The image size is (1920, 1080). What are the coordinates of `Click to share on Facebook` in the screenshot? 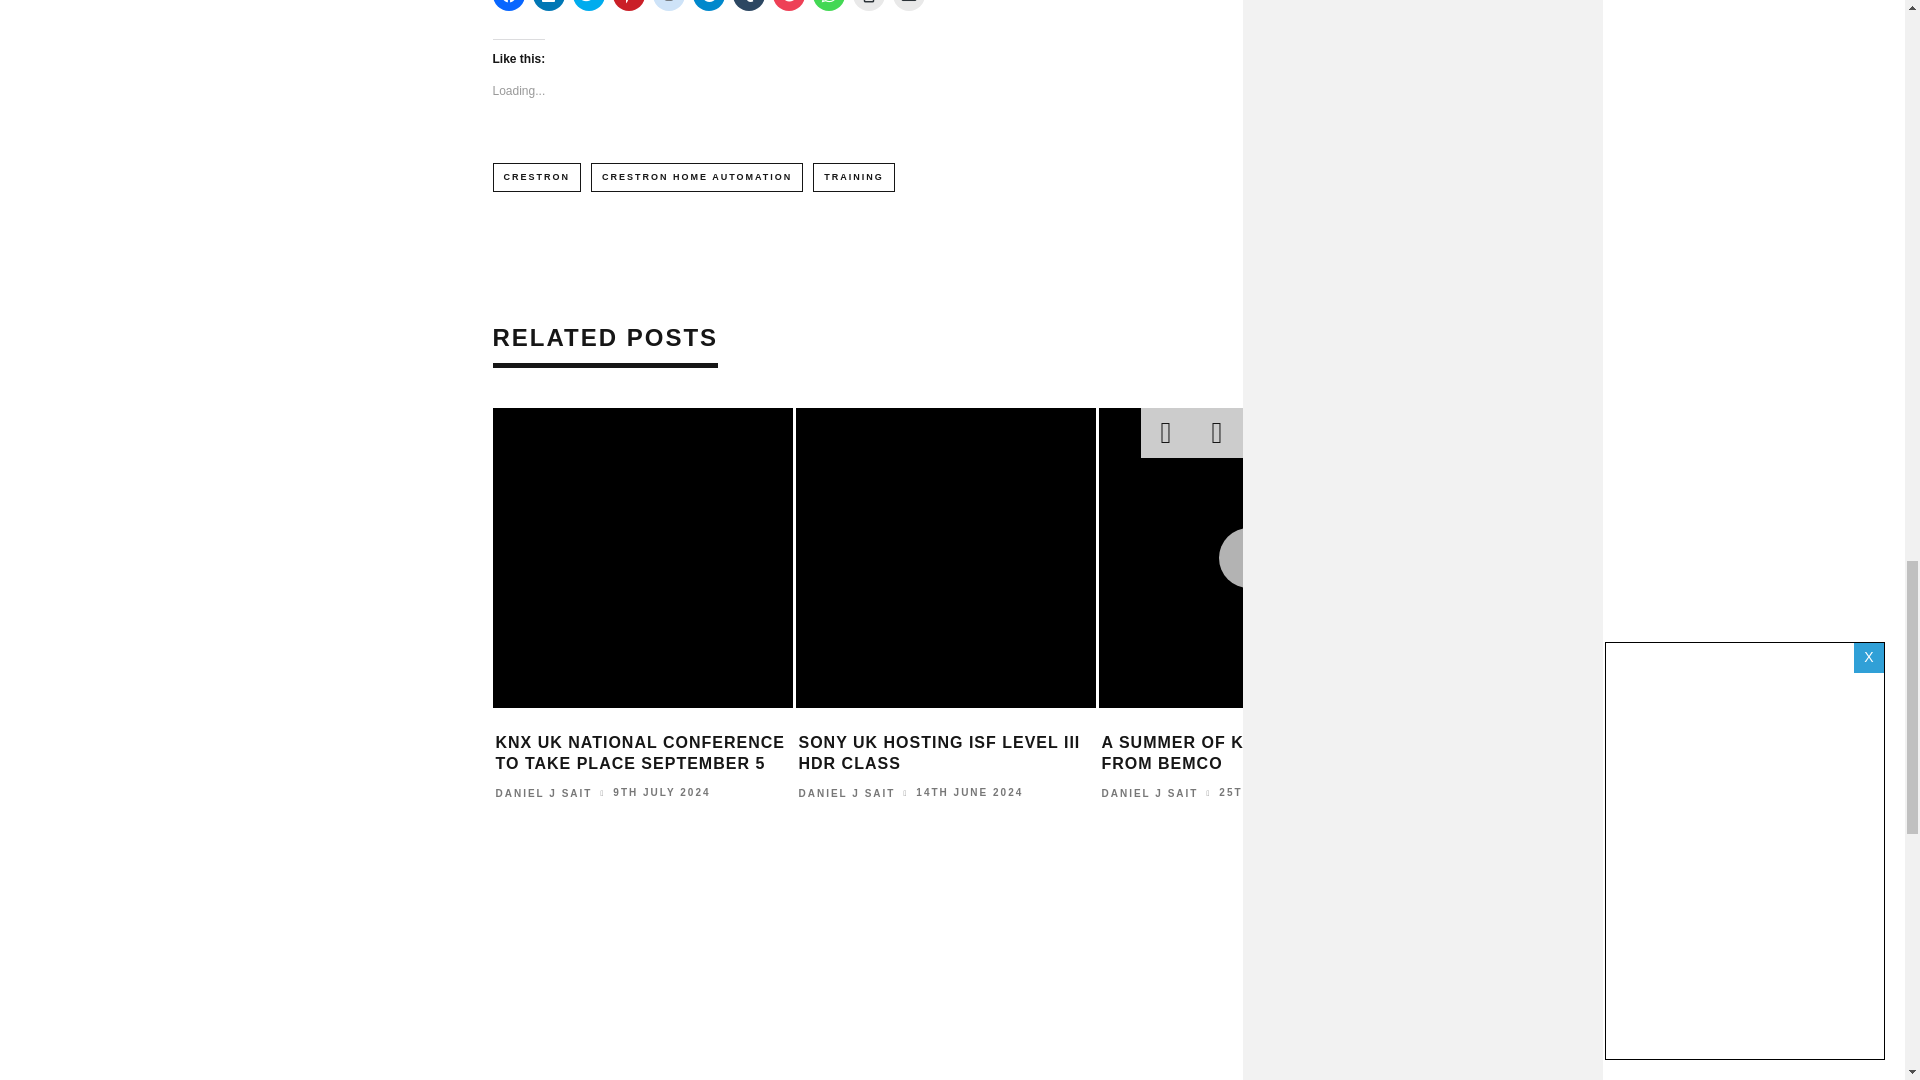 It's located at (508, 5).